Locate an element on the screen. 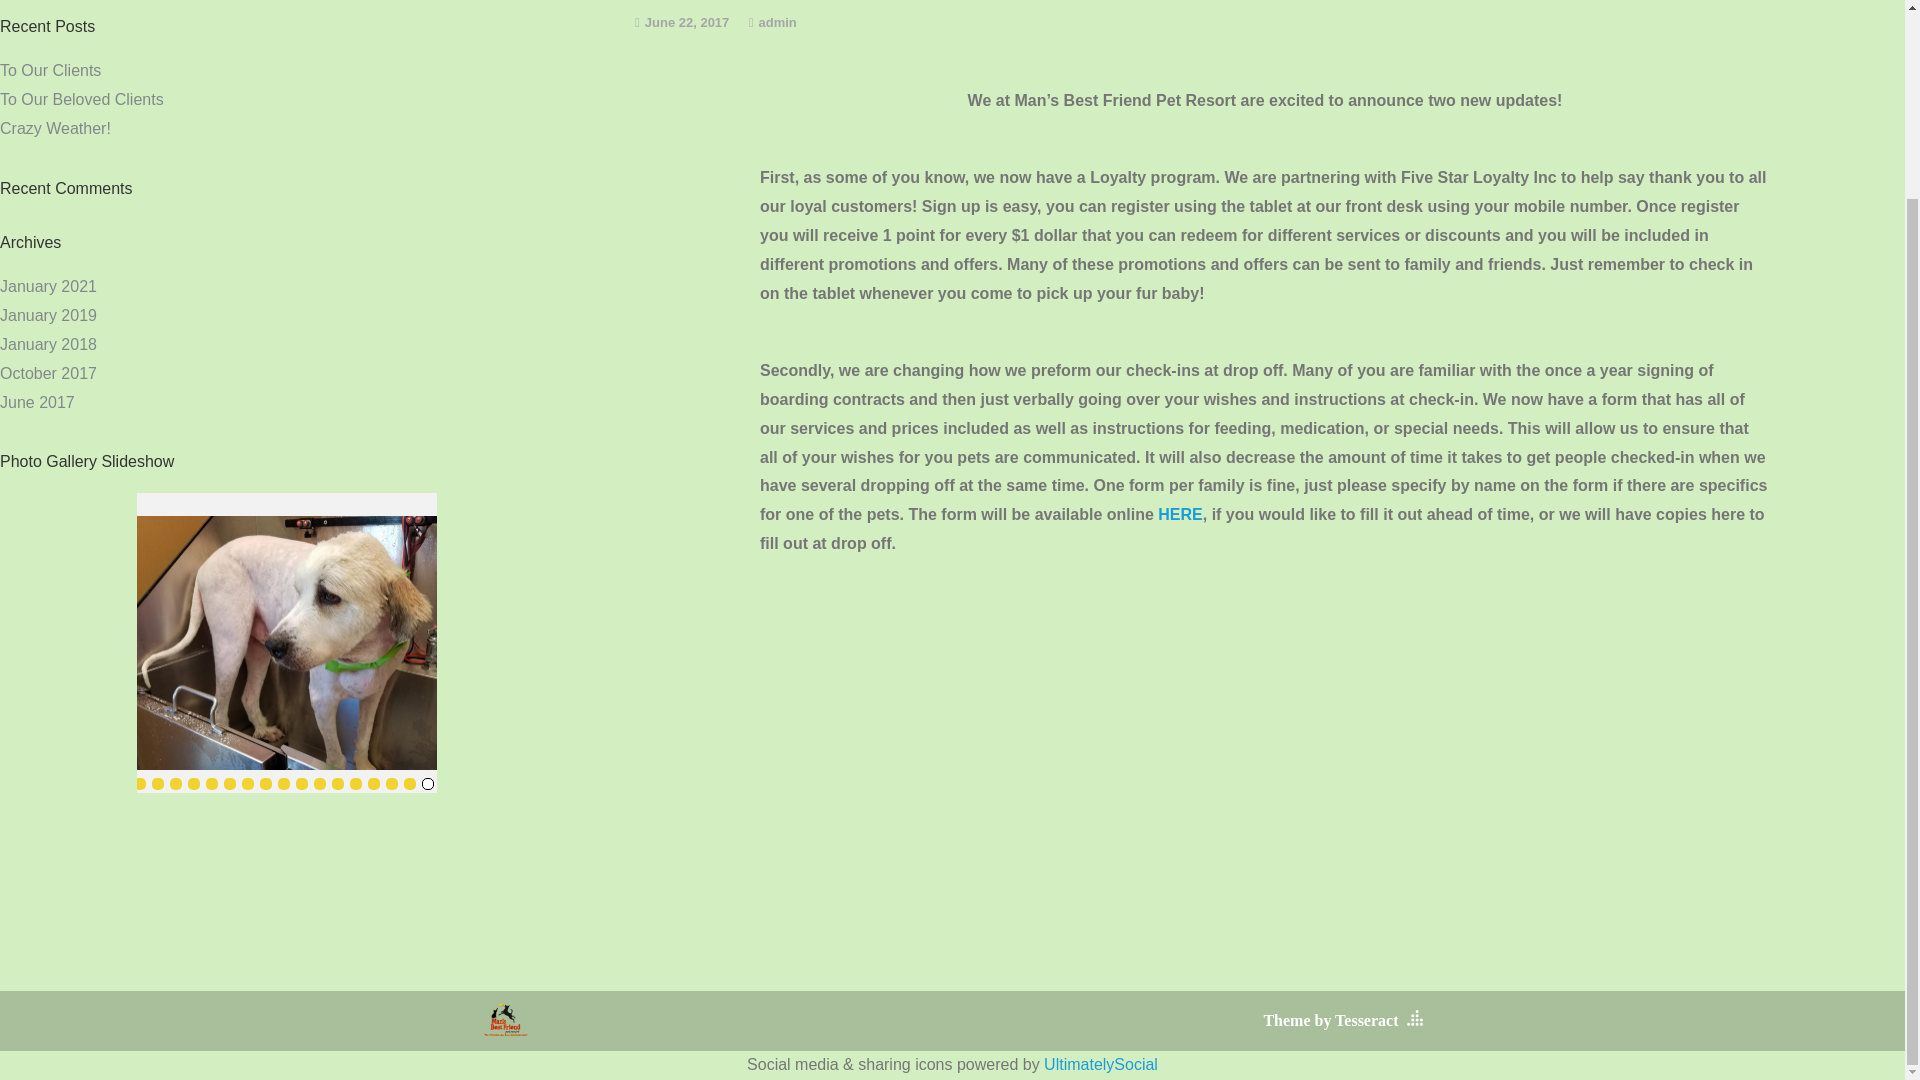 The width and height of the screenshot is (1920, 1080). January 2021 is located at coordinates (48, 286).